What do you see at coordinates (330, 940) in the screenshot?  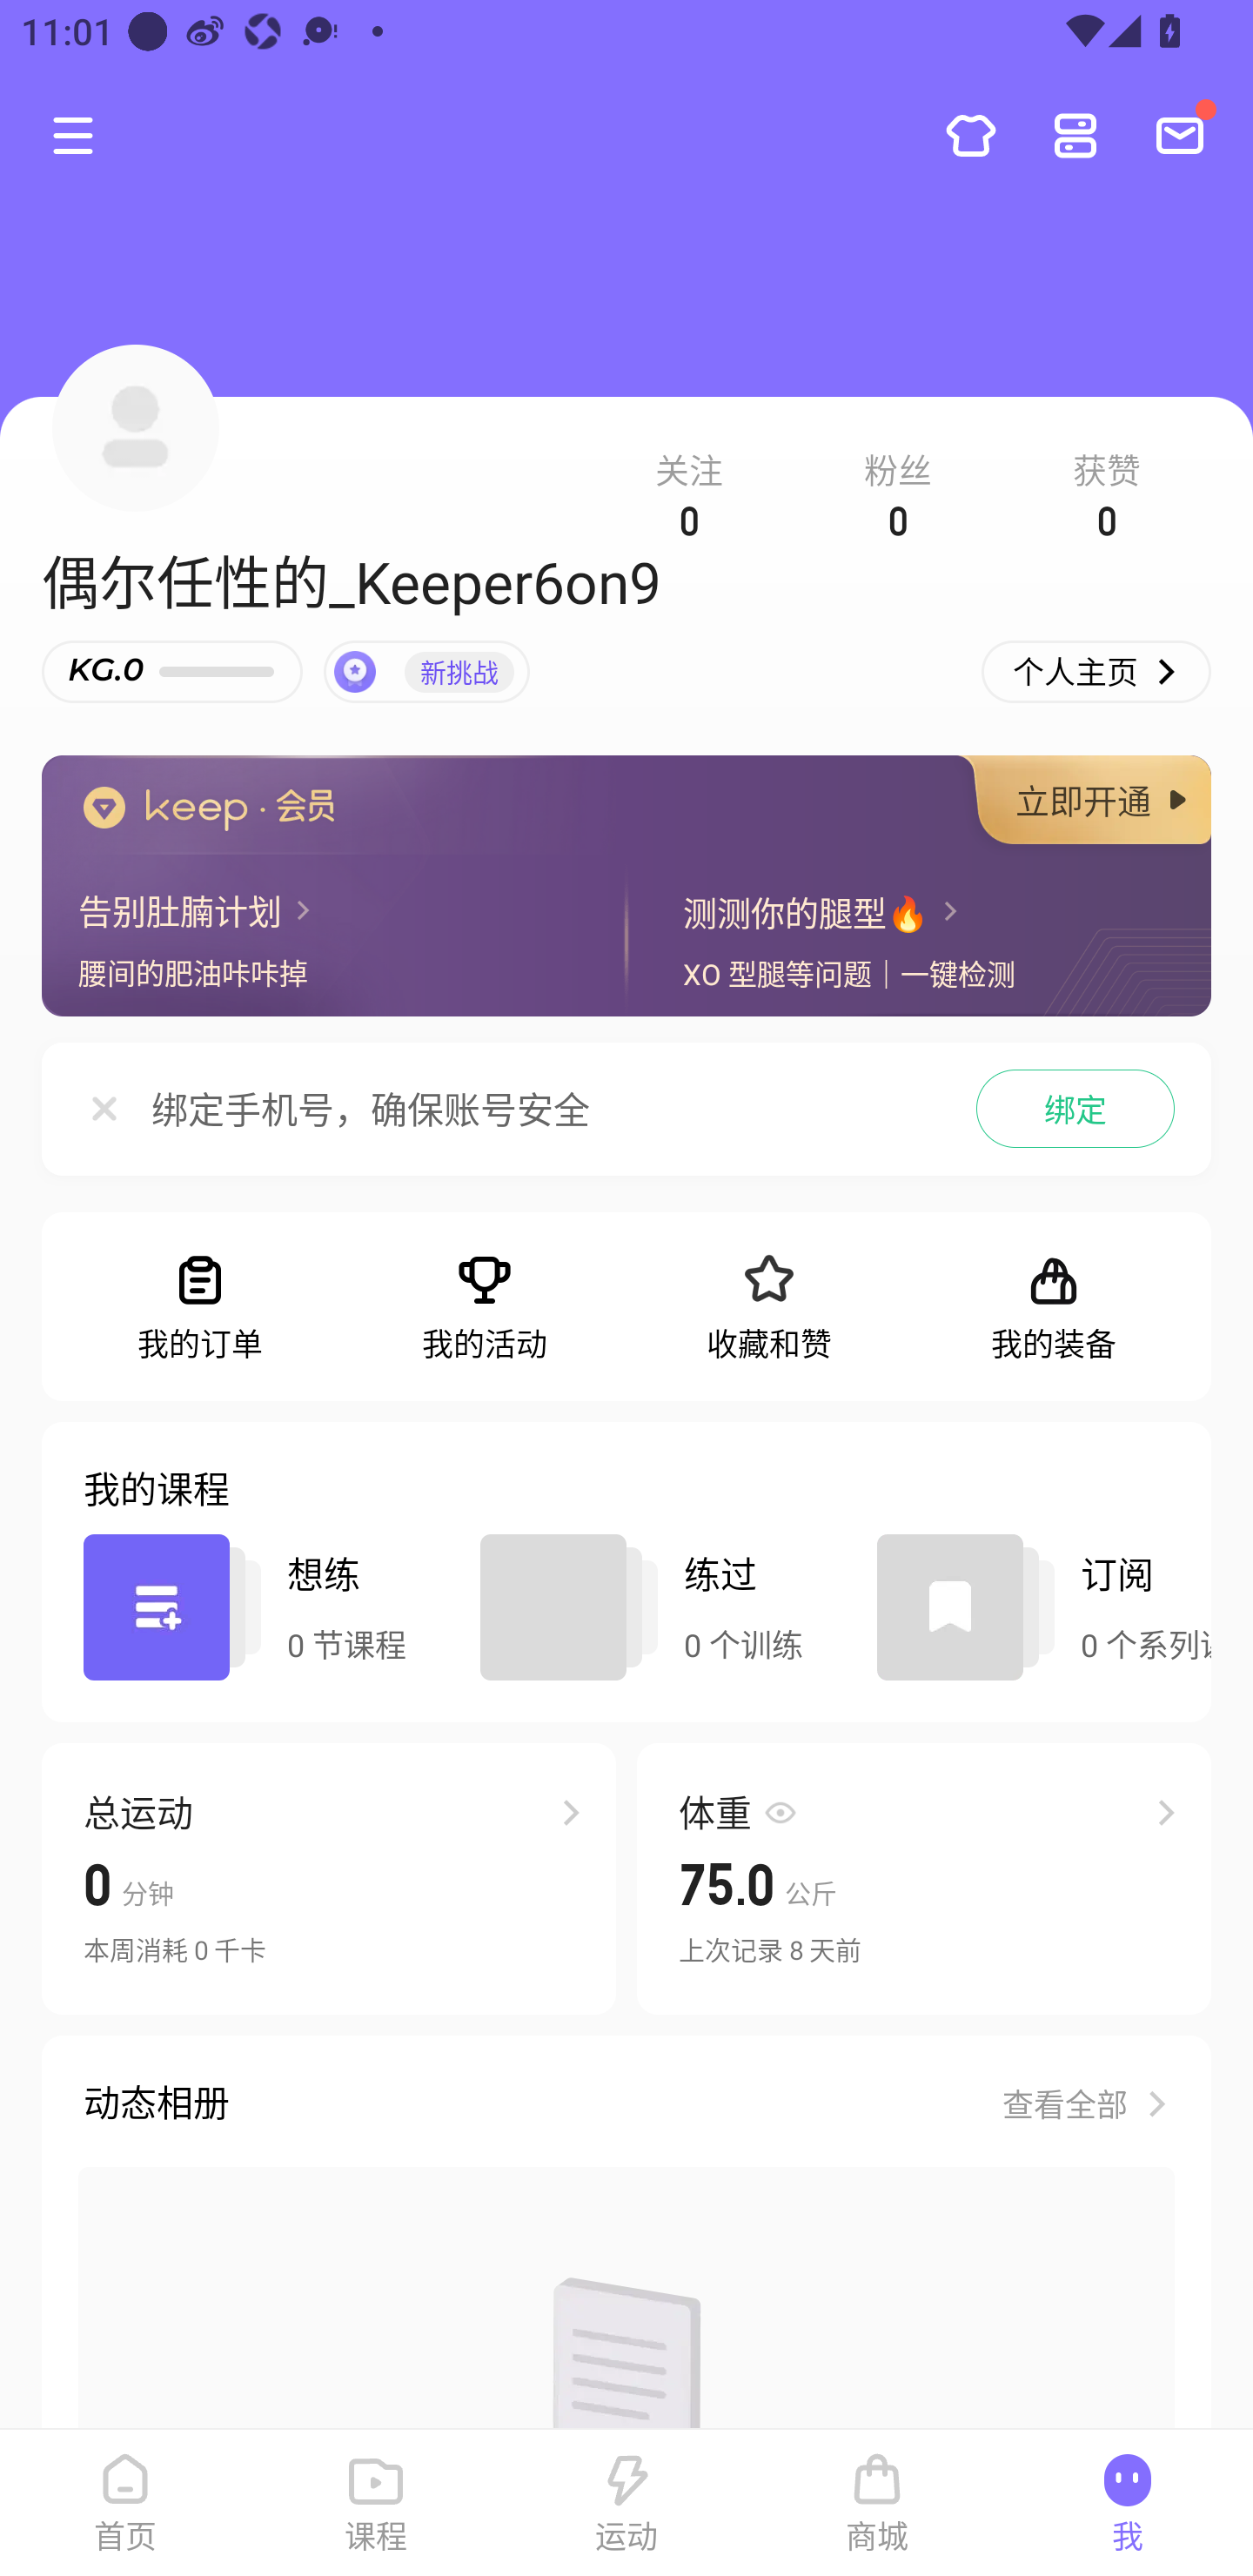 I see `告别肚腩计划 腰间的肥油咔咔掉` at bounding box center [330, 940].